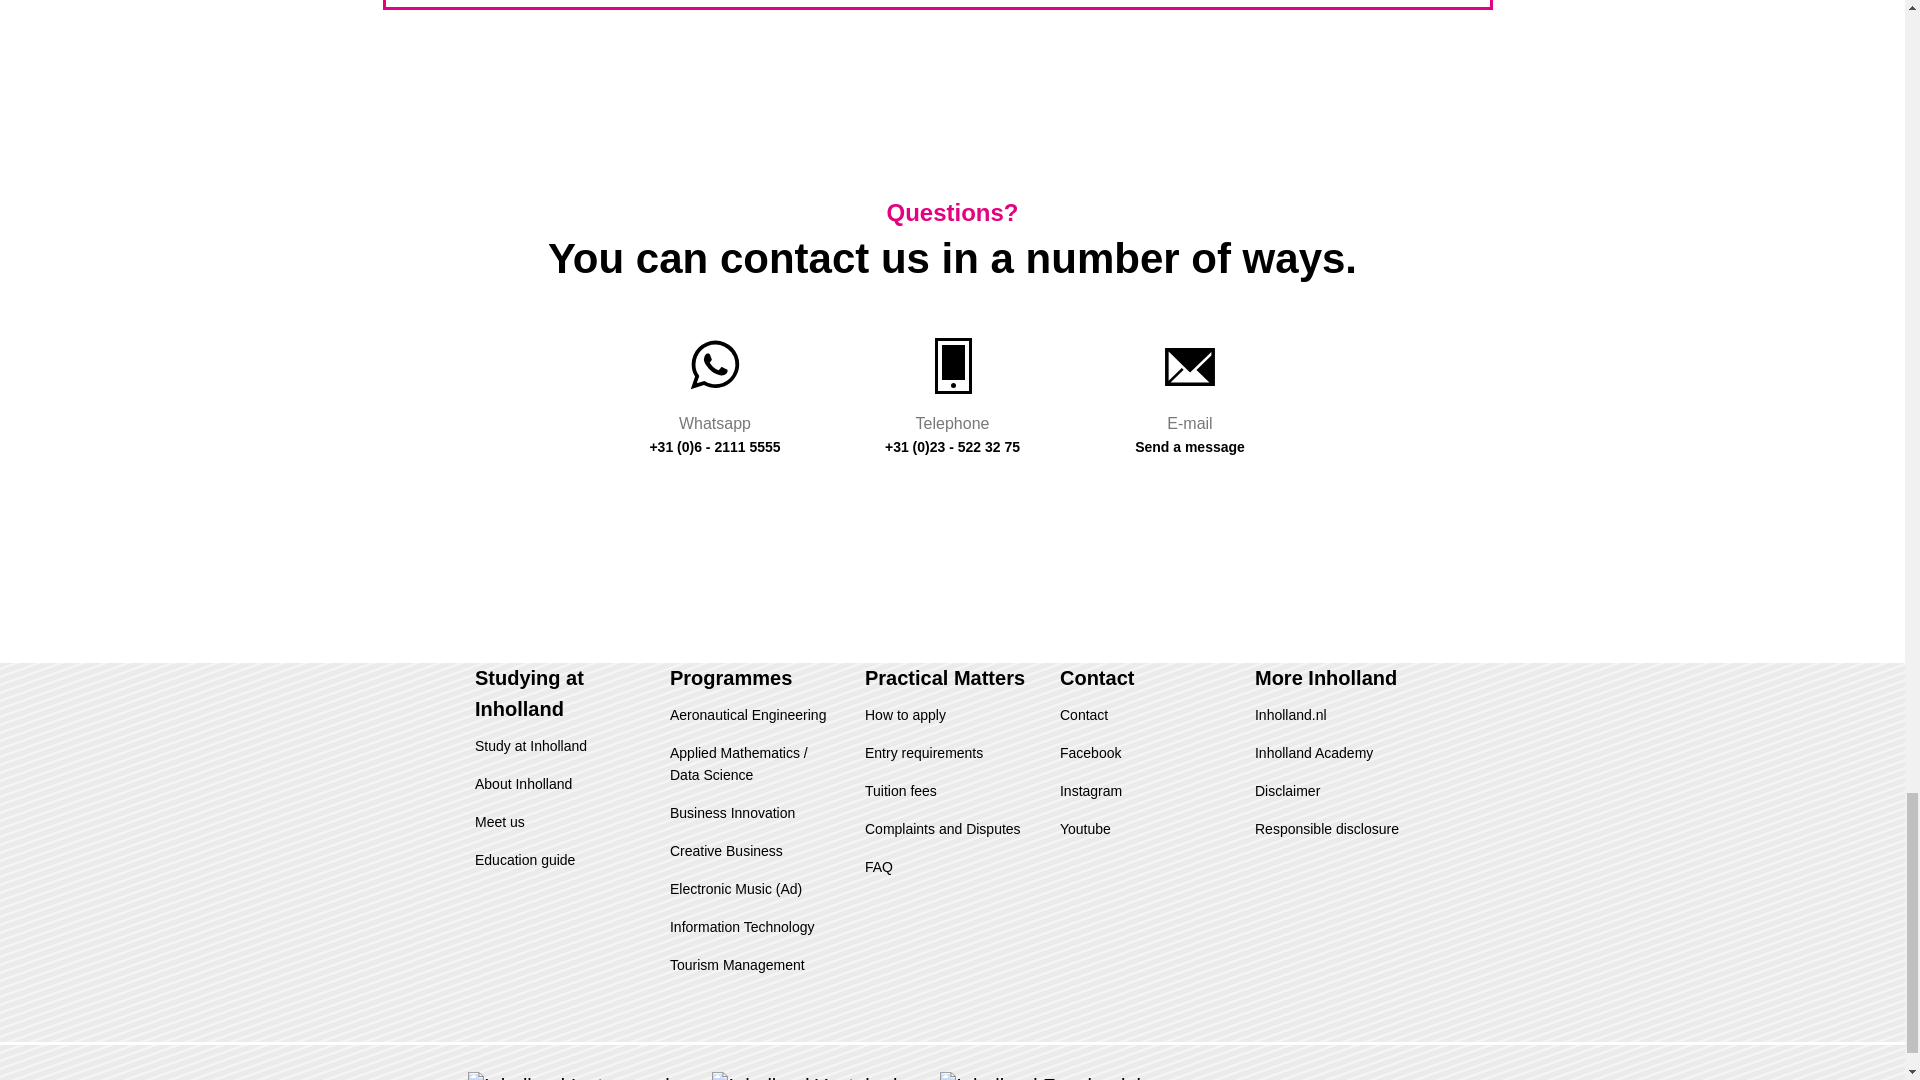  Describe the element at coordinates (732, 812) in the screenshot. I see `Business Innovation` at that location.